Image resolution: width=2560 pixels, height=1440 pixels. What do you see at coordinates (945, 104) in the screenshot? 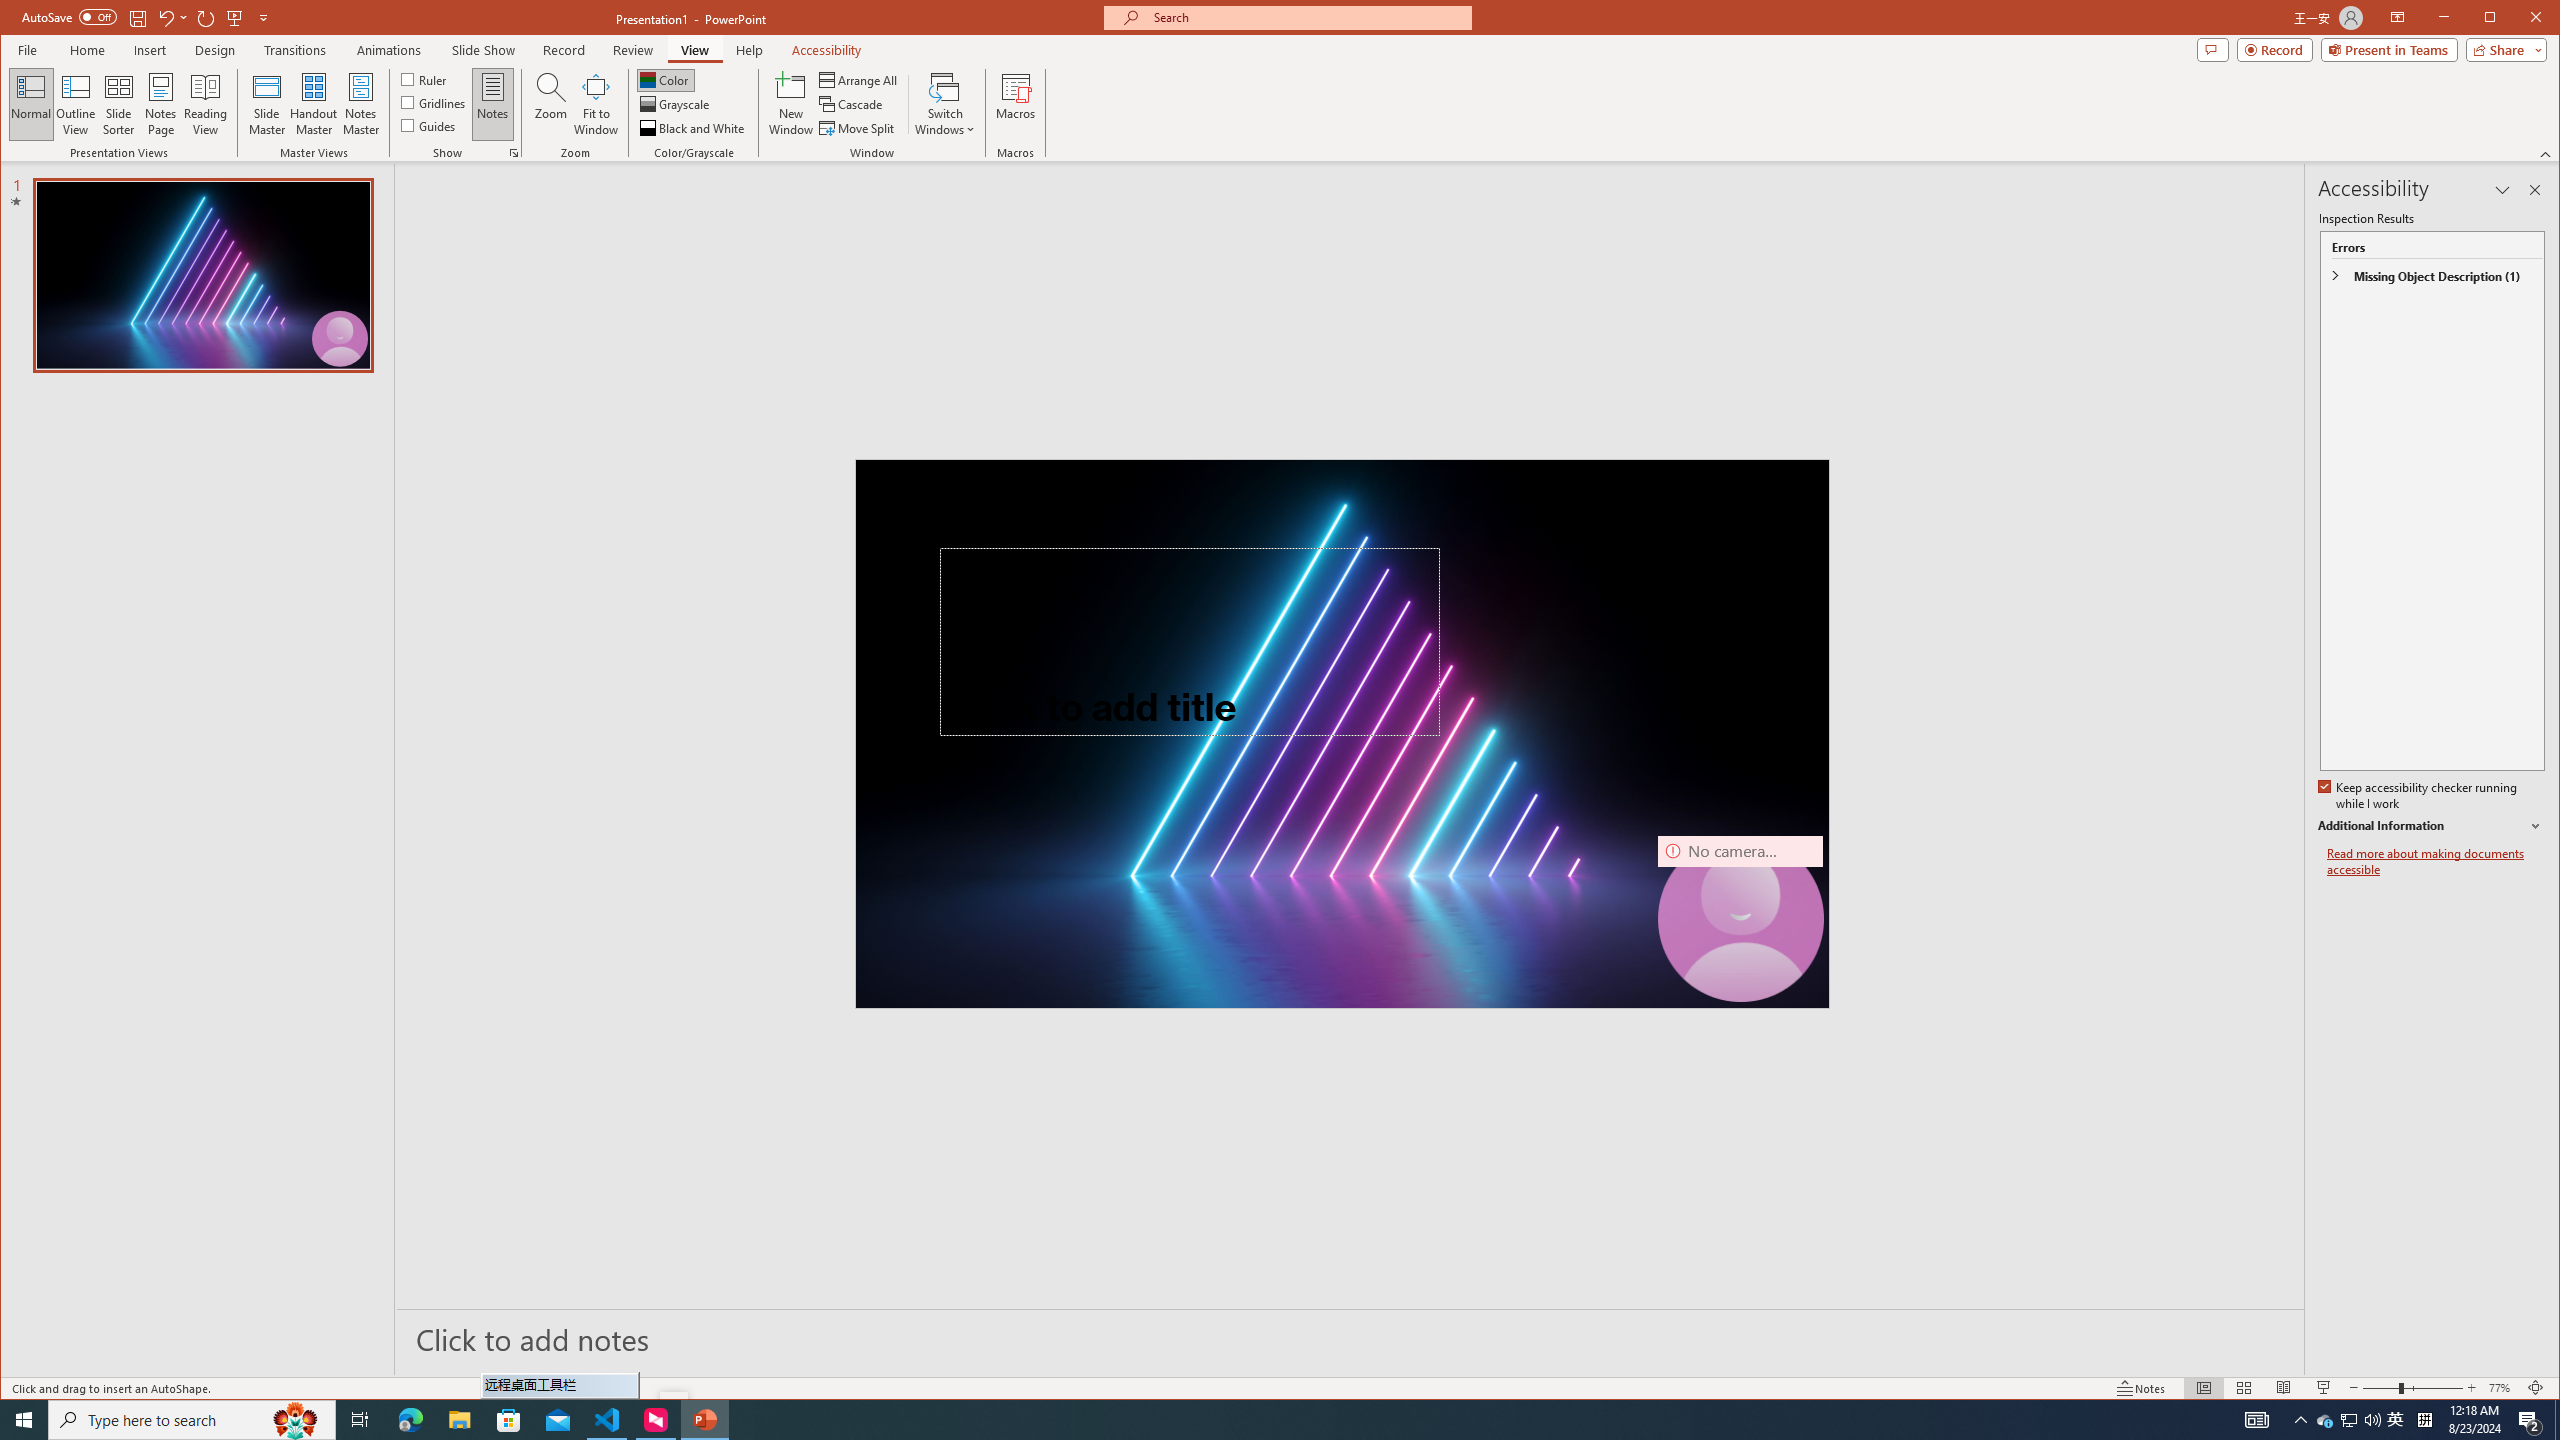
I see `Switch Windows` at bounding box center [945, 104].